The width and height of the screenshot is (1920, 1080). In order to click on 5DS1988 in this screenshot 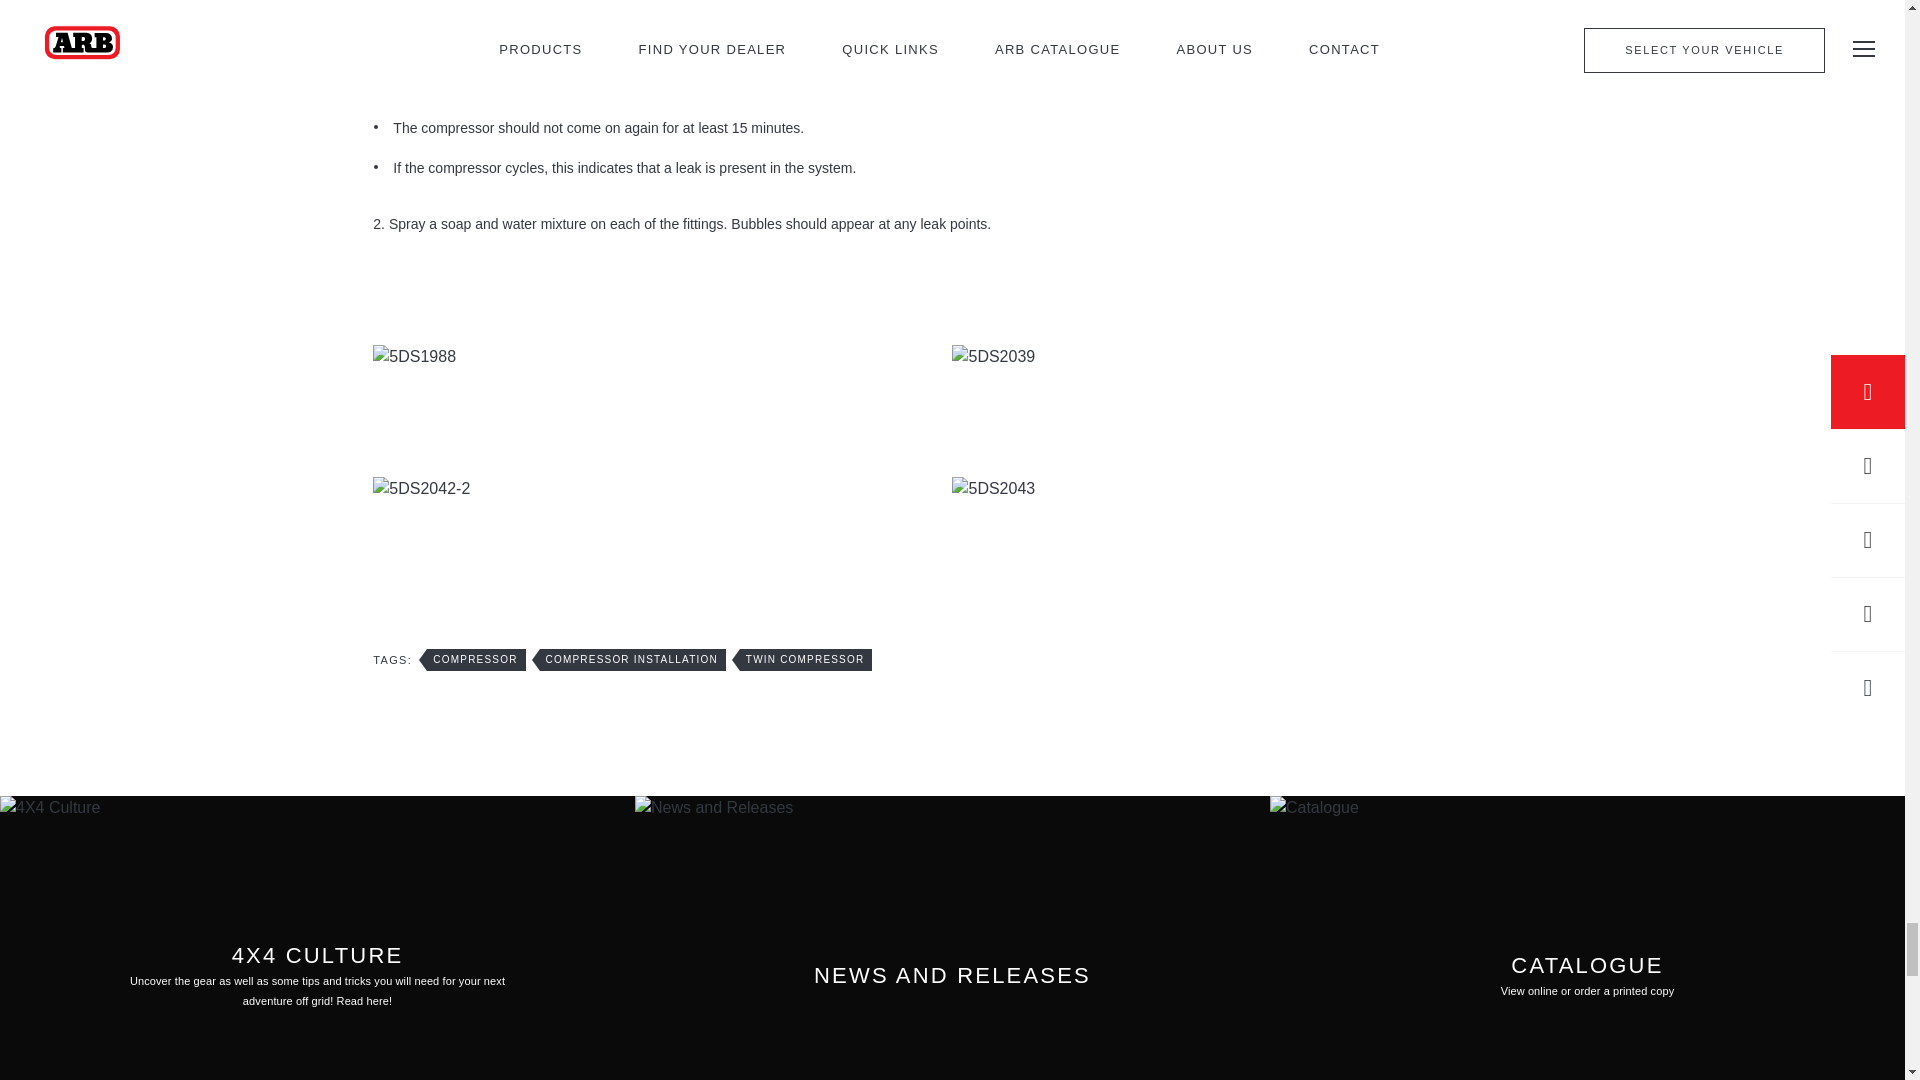, I will do `click(662, 356)`.